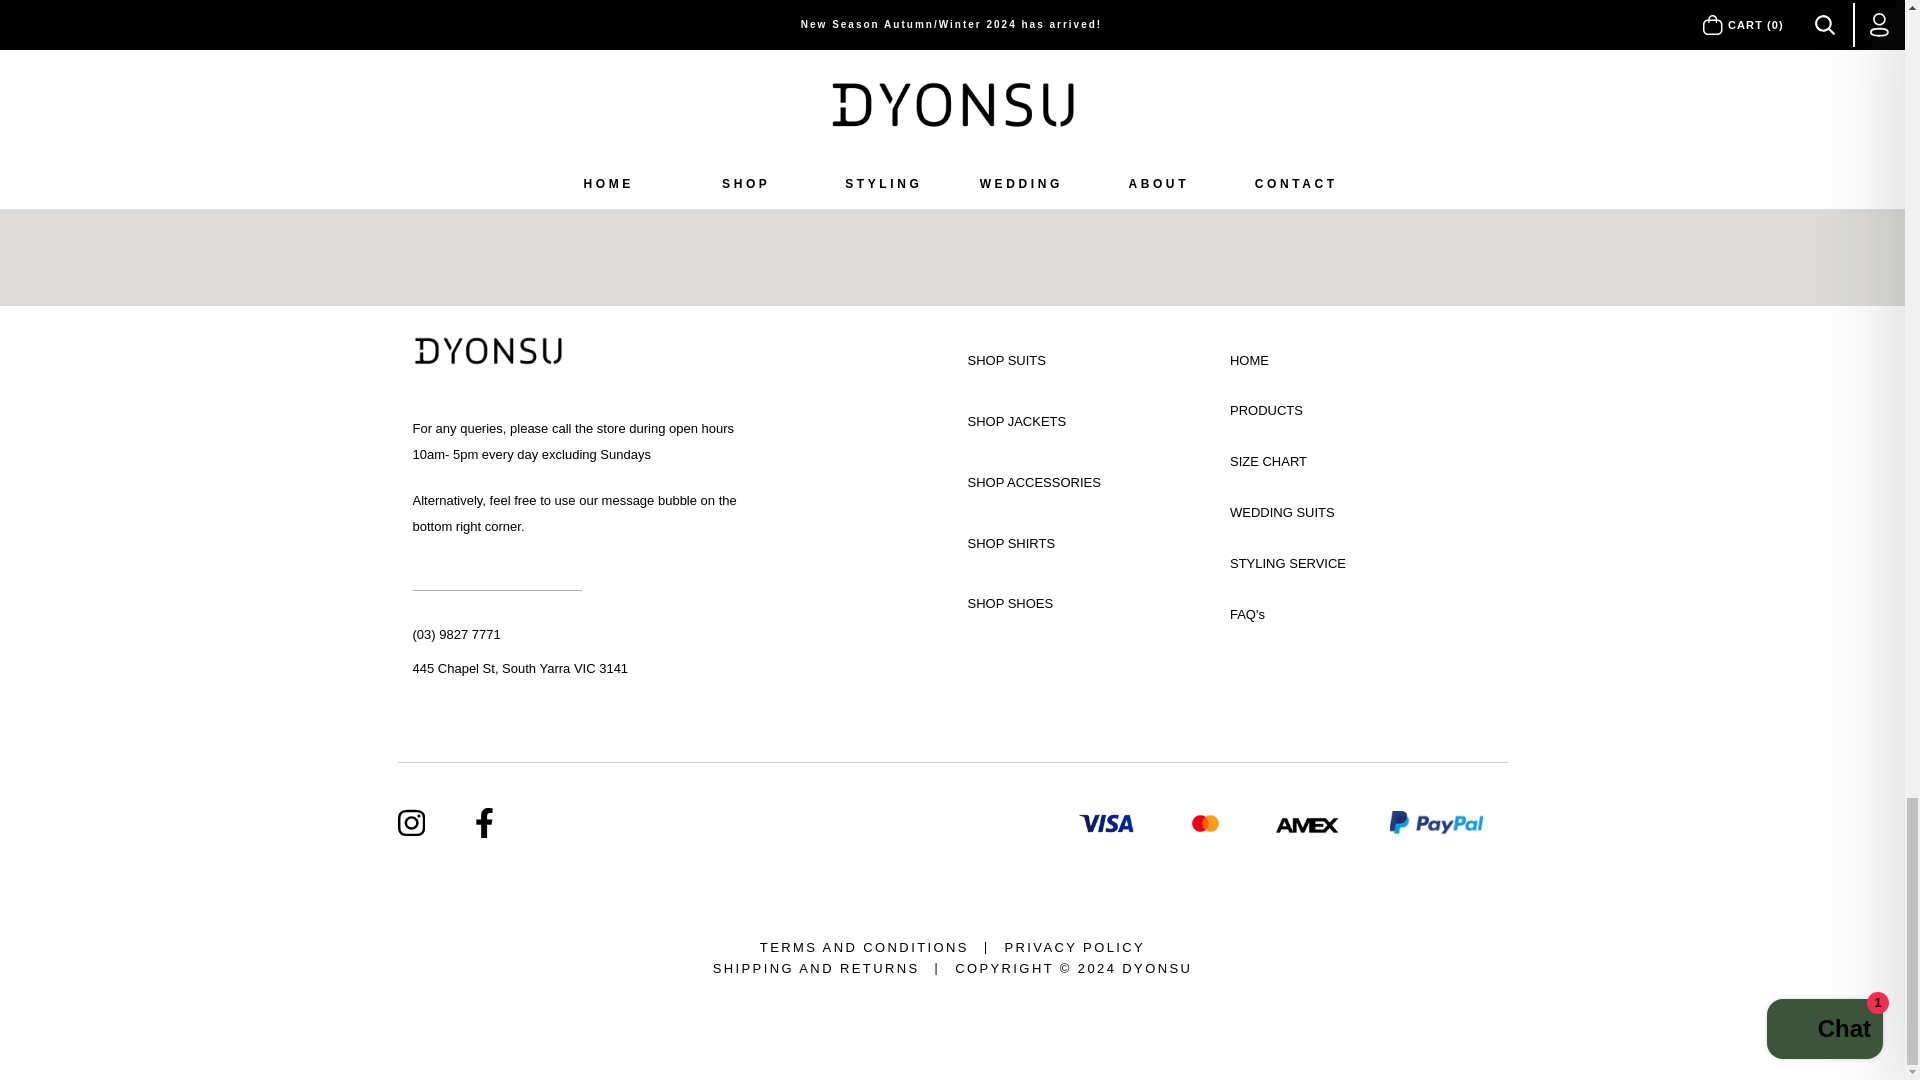  What do you see at coordinates (864, 948) in the screenshot?
I see `TERMS AND CONDITIONS` at bounding box center [864, 948].